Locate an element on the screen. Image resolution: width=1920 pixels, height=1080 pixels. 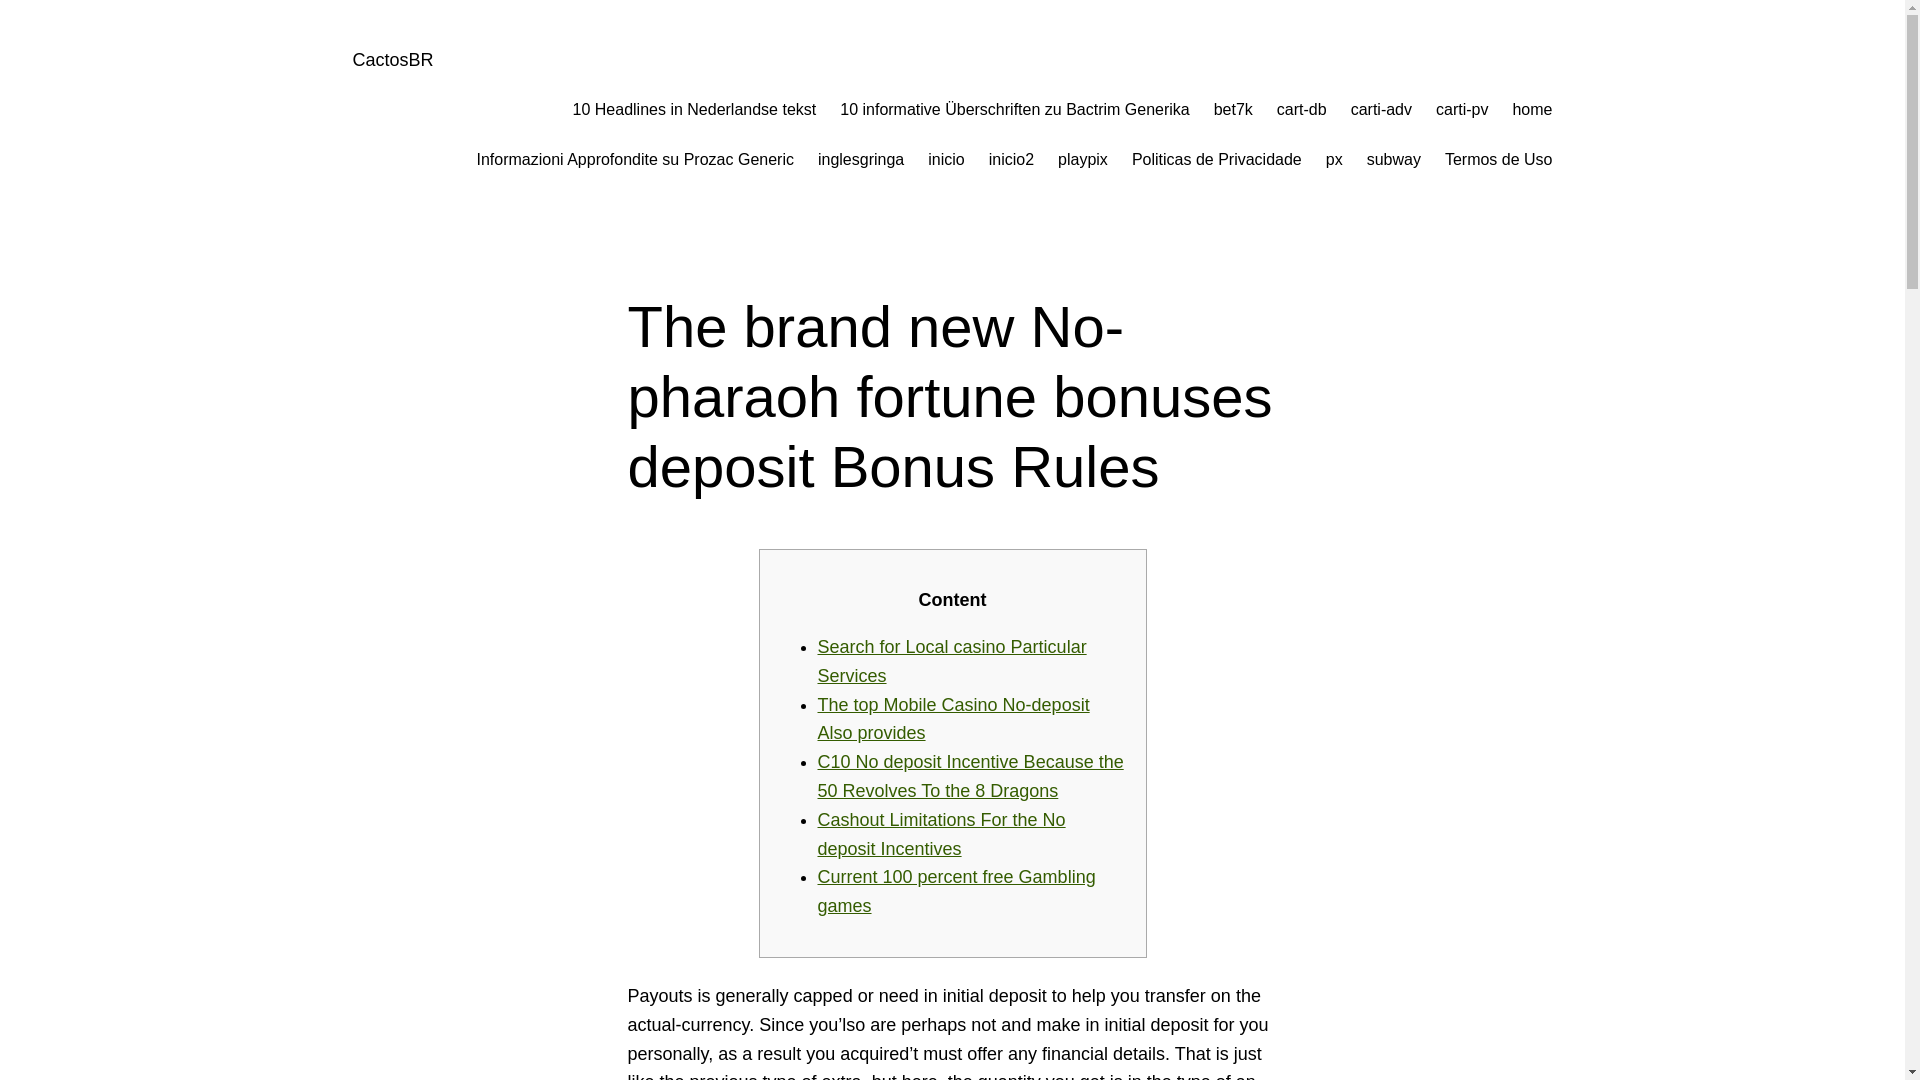
inicio is located at coordinates (945, 159).